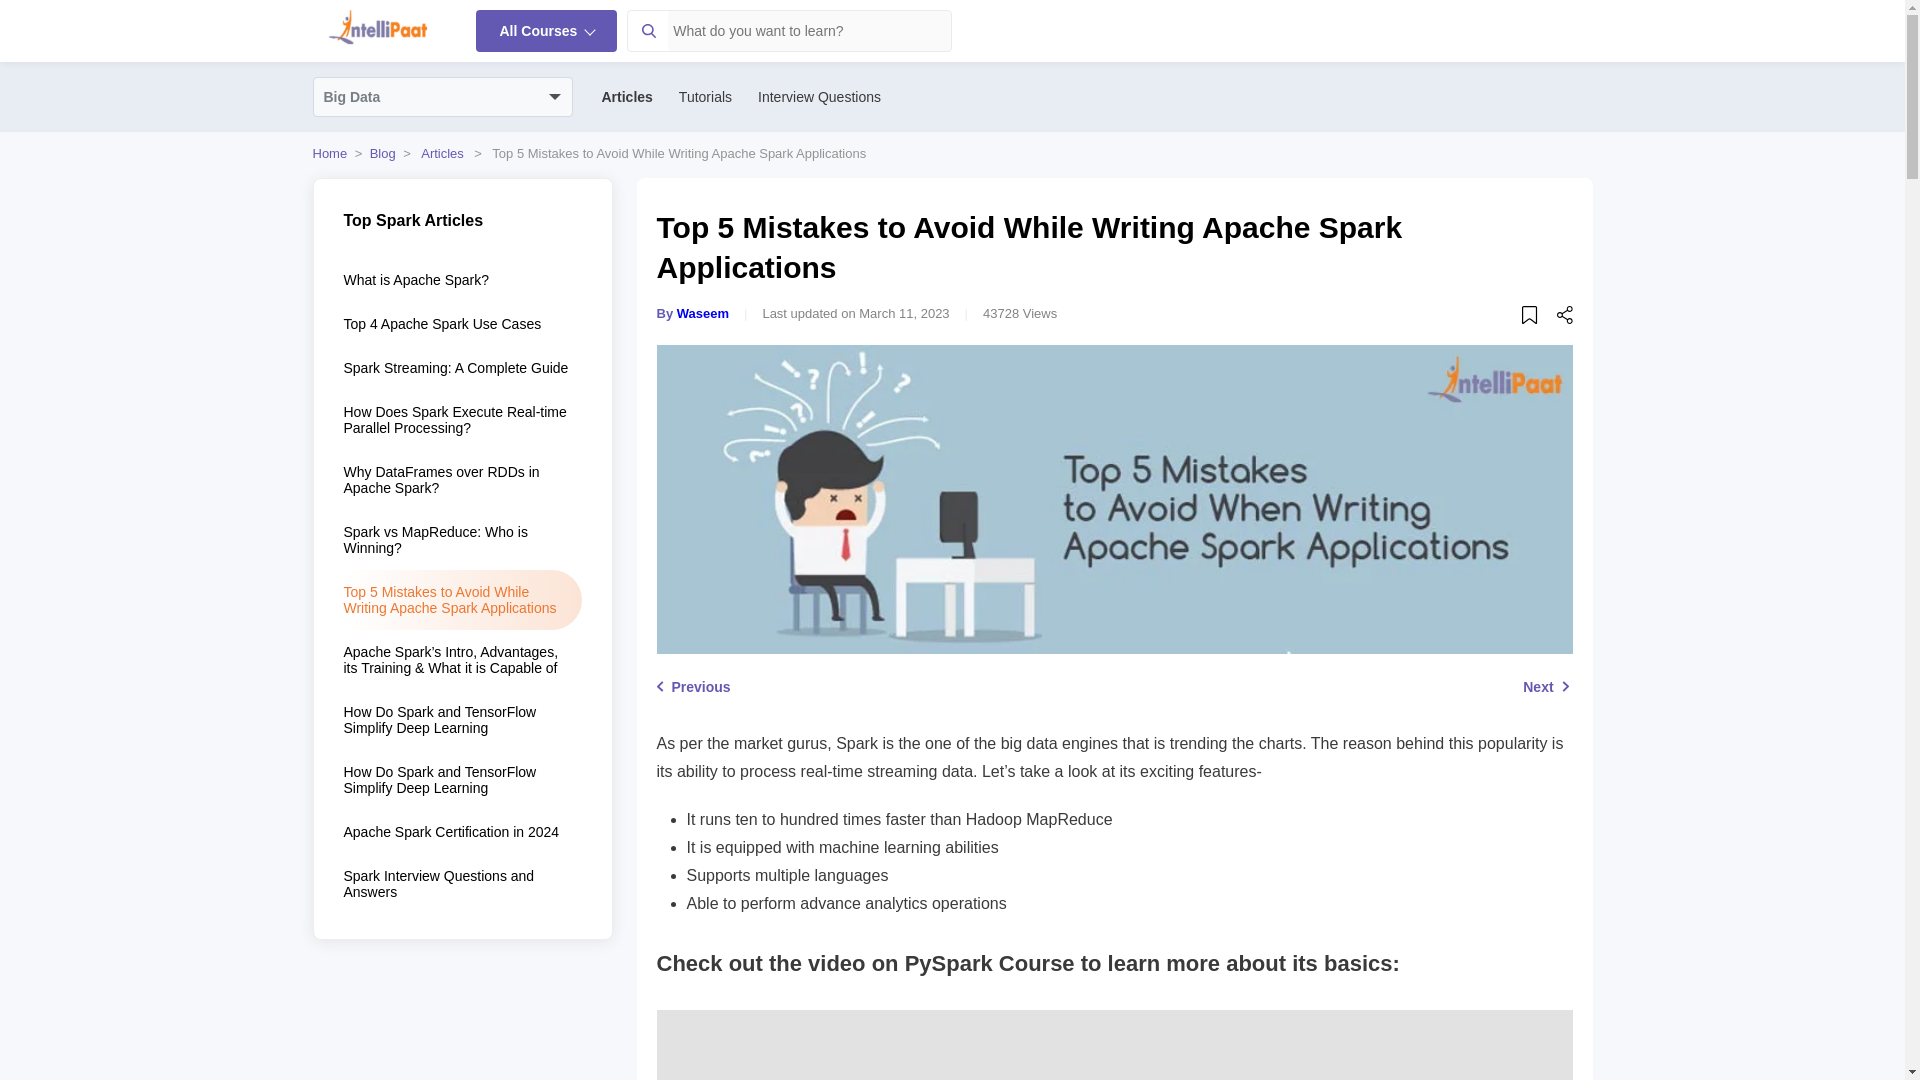 The image size is (1920, 1080). What do you see at coordinates (462, 480) in the screenshot?
I see `Why DataFrames over RDDs in Apache Spark?` at bounding box center [462, 480].